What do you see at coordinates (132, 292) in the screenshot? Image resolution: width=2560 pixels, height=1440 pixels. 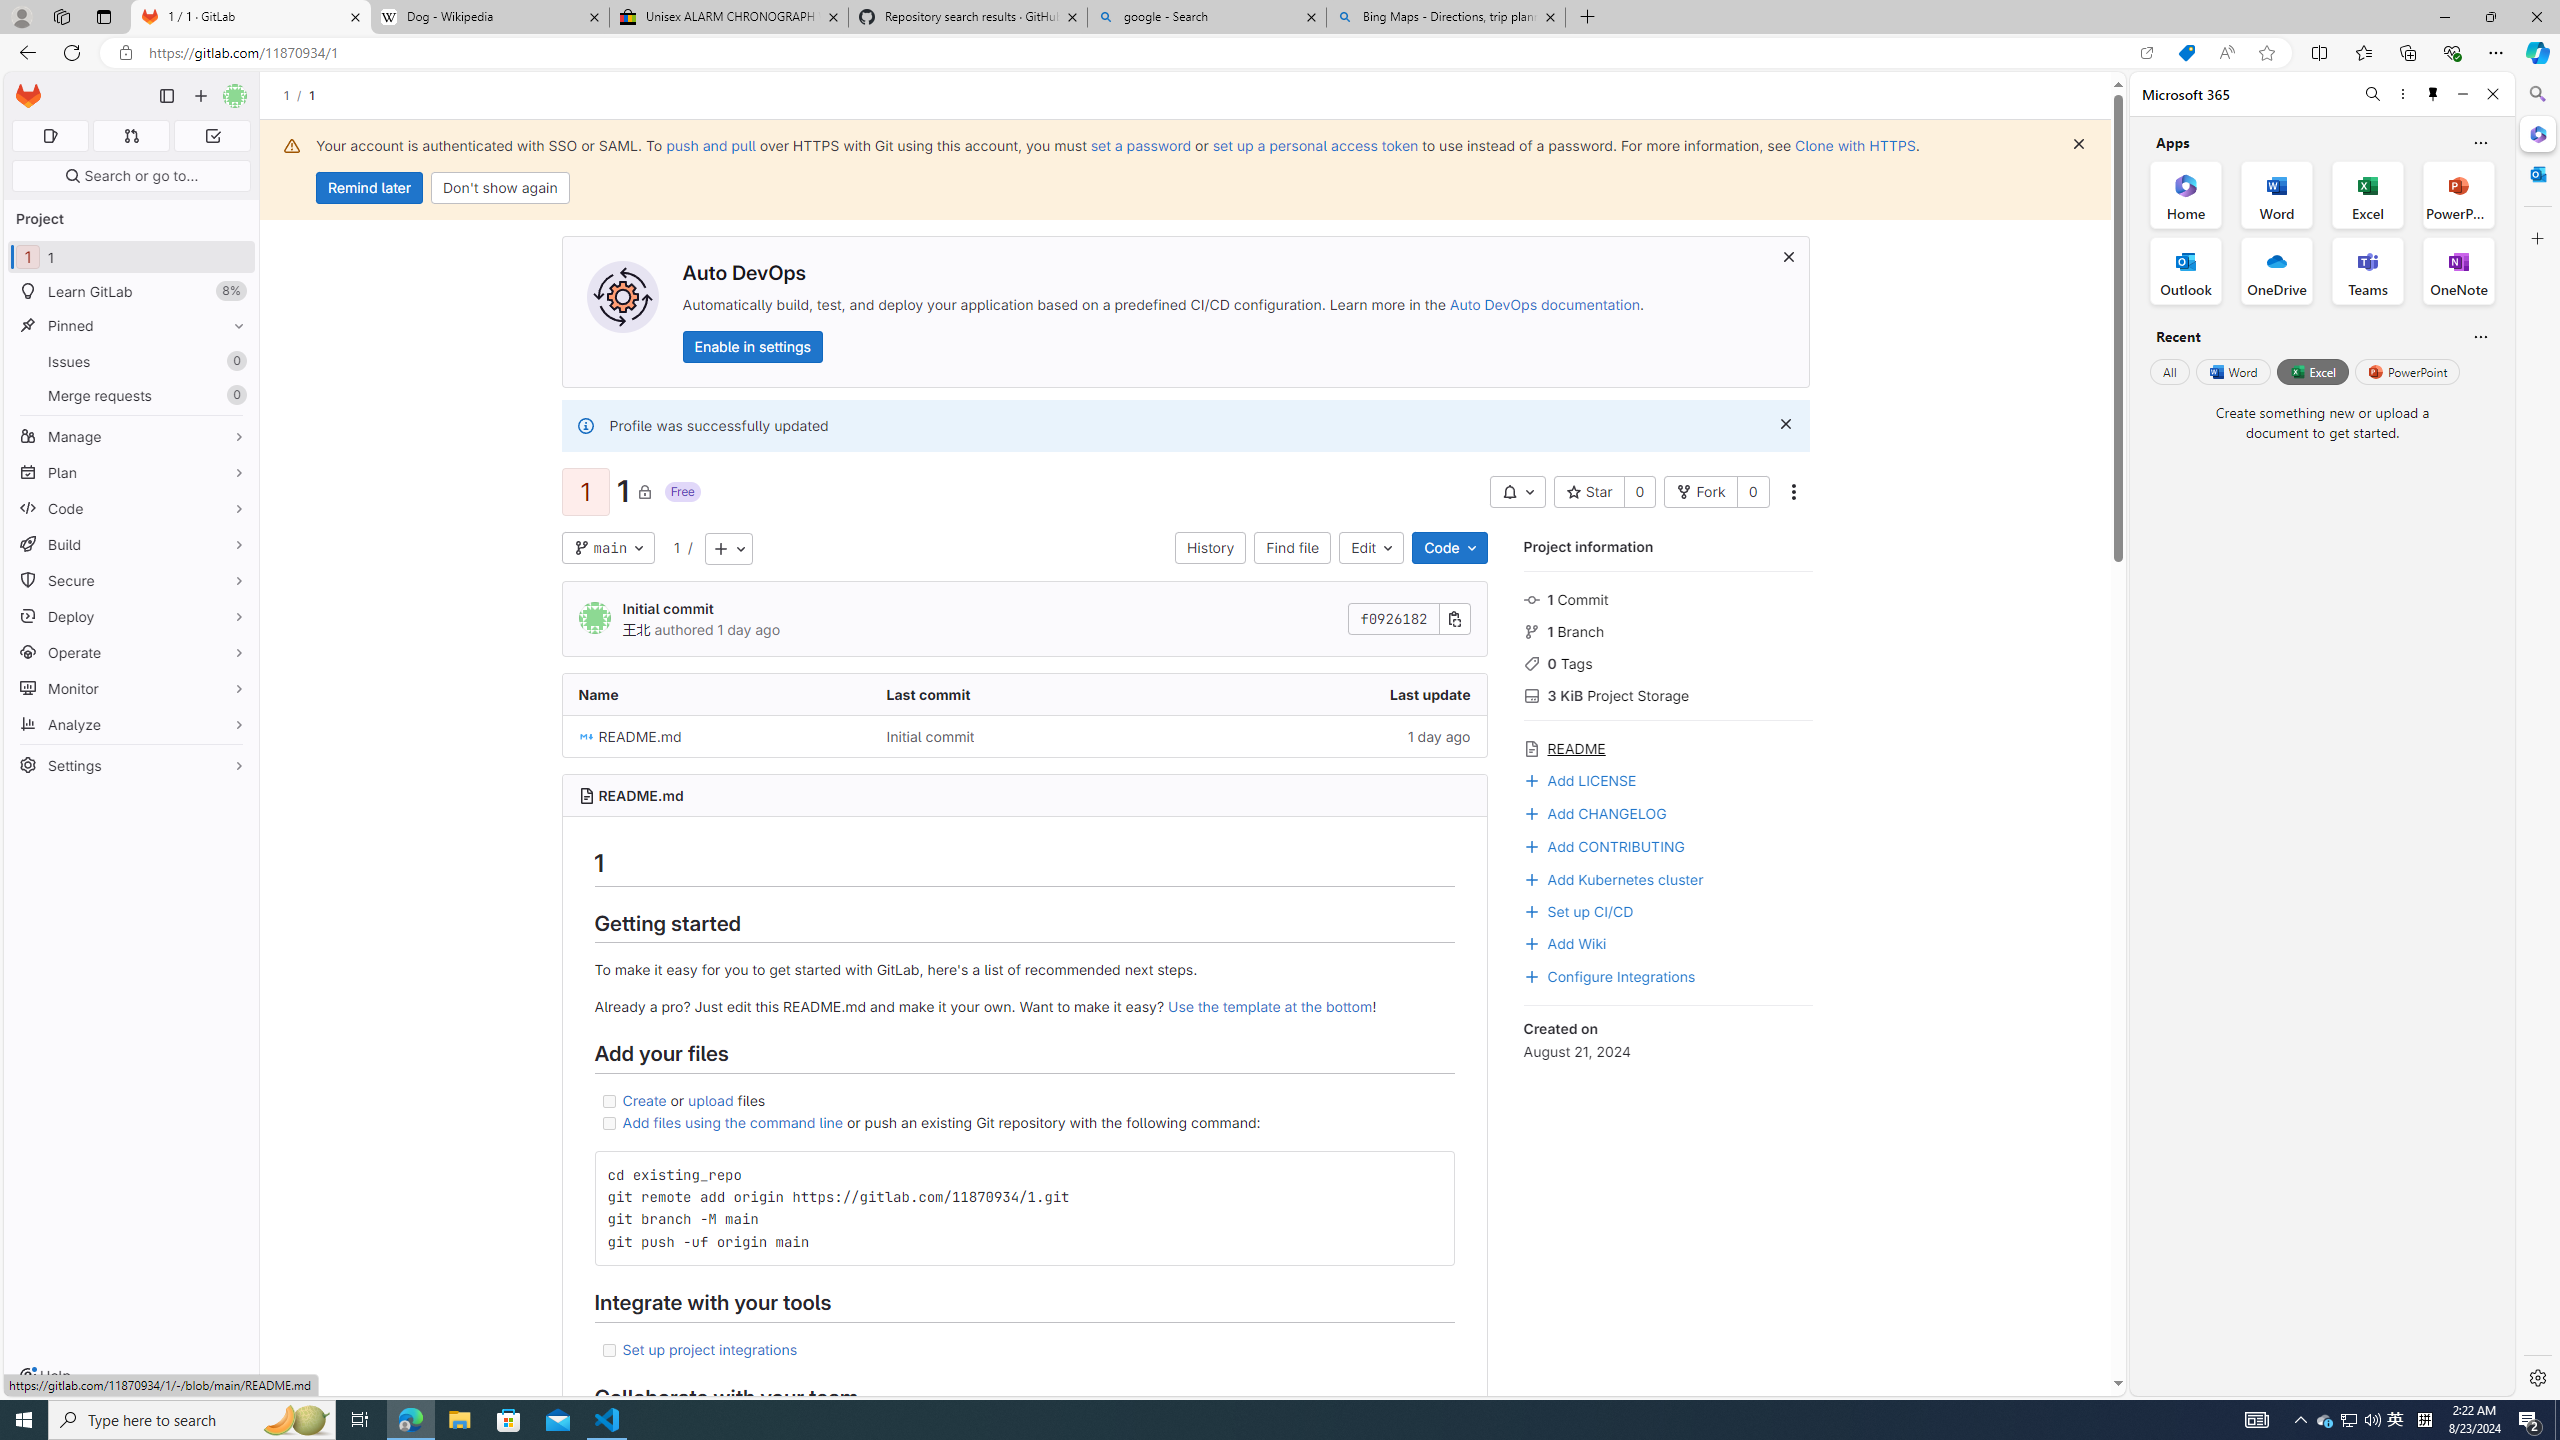 I see `Learn GitLab 8%` at bounding box center [132, 292].